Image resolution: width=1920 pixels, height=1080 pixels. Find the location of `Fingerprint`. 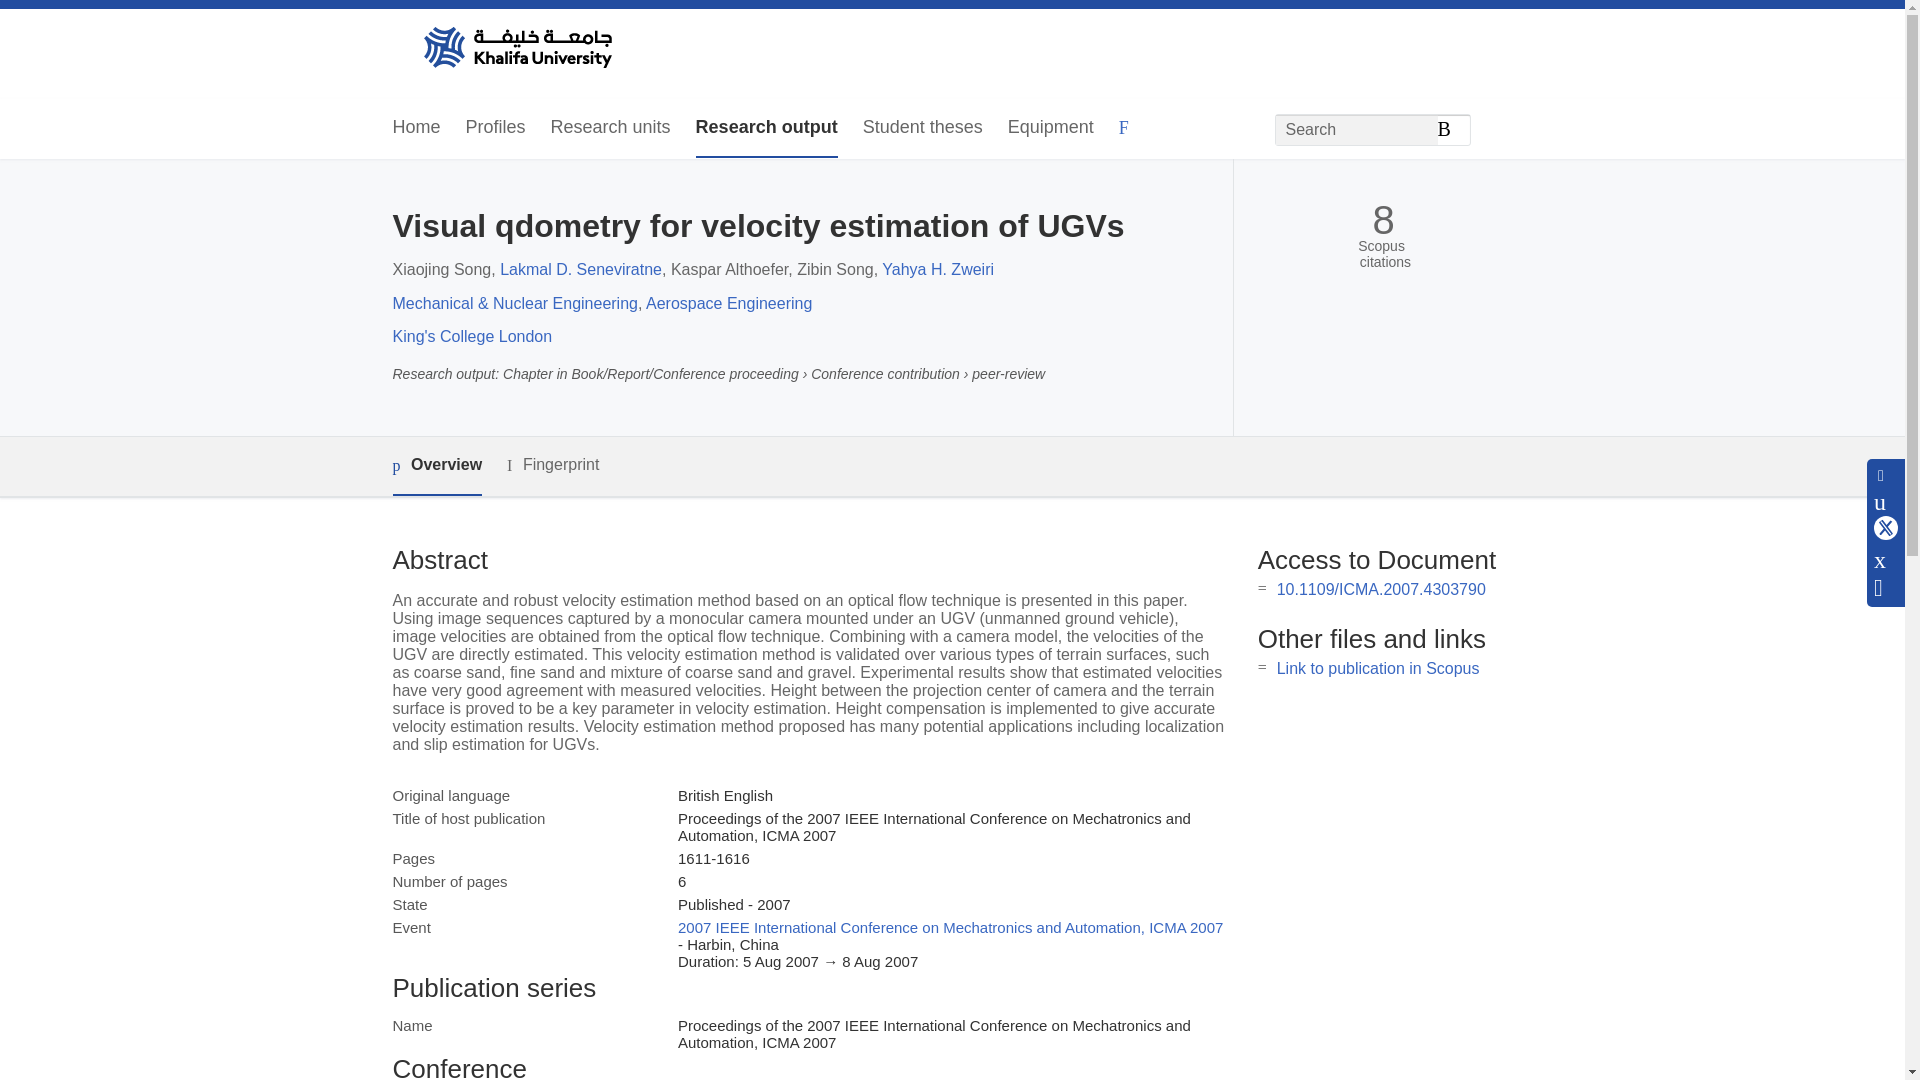

Fingerprint is located at coordinates (552, 465).